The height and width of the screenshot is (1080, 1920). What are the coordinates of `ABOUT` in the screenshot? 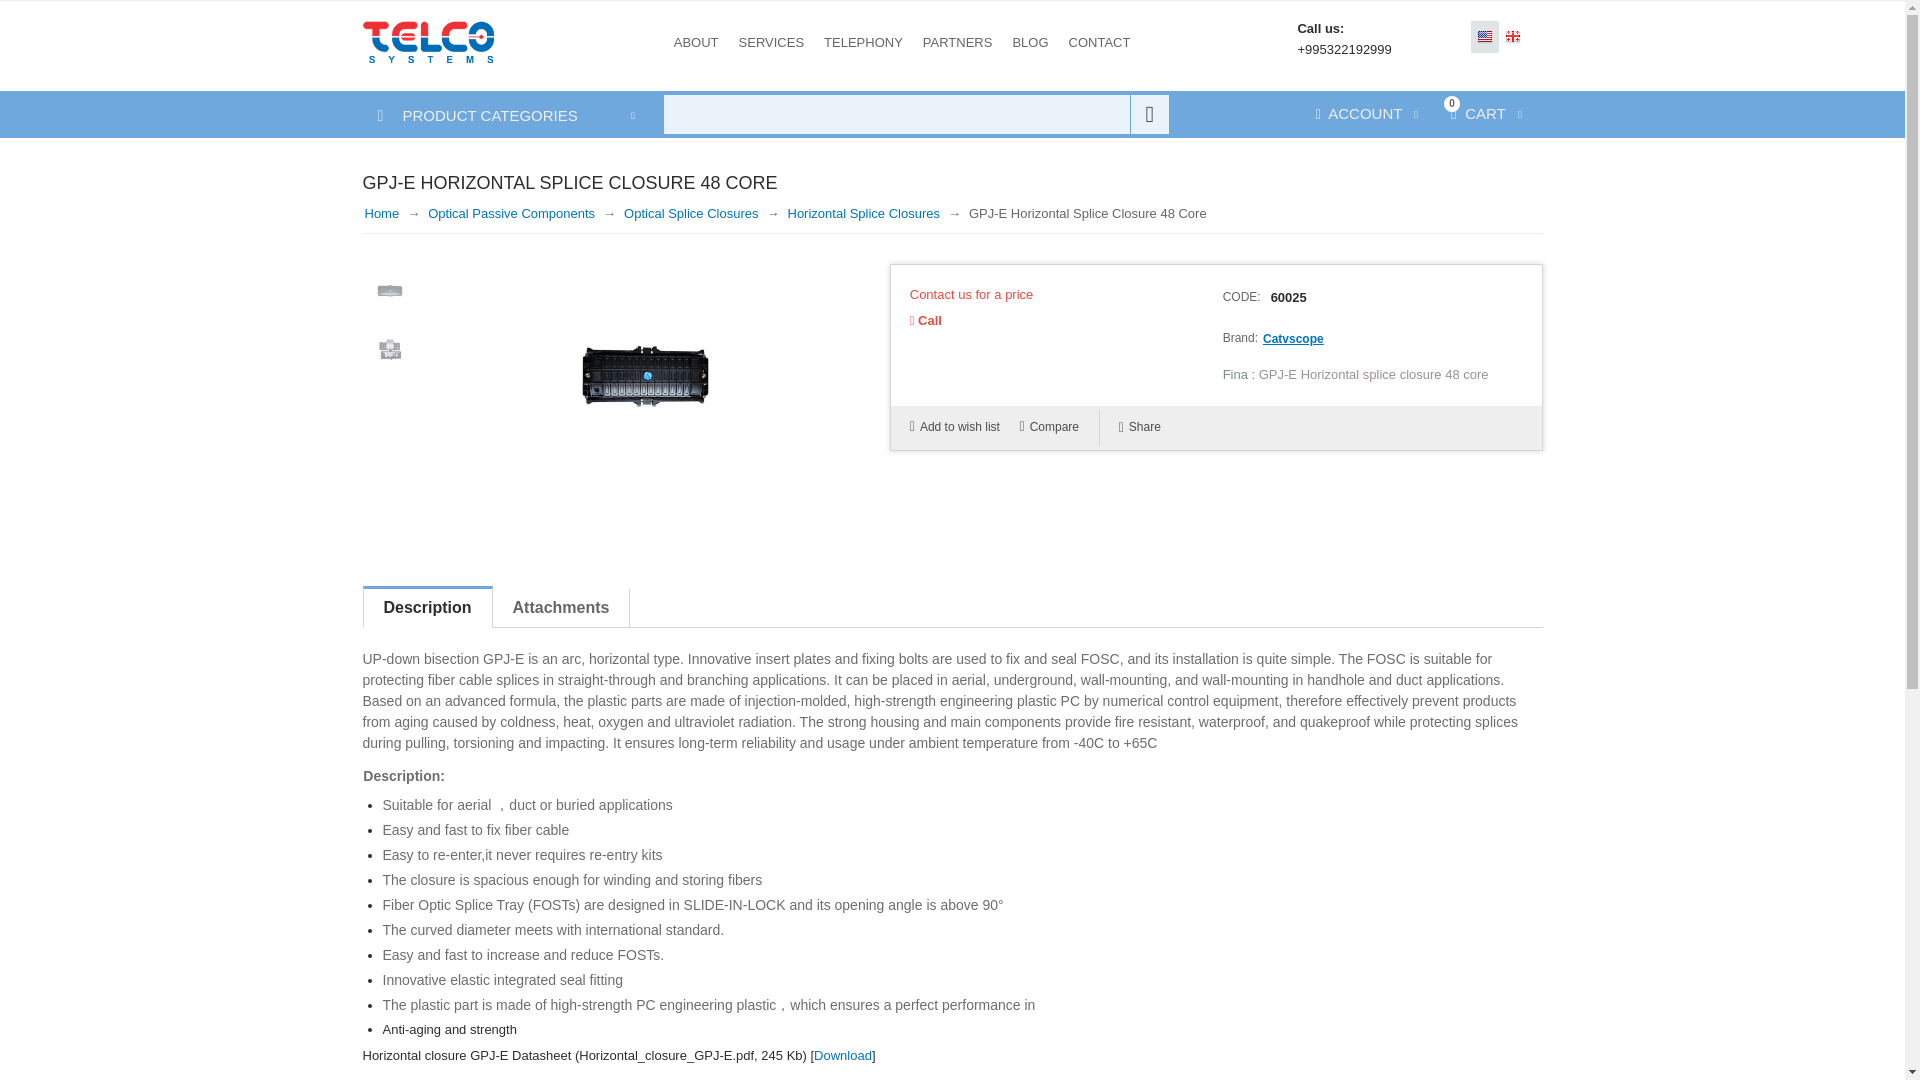 It's located at (696, 42).